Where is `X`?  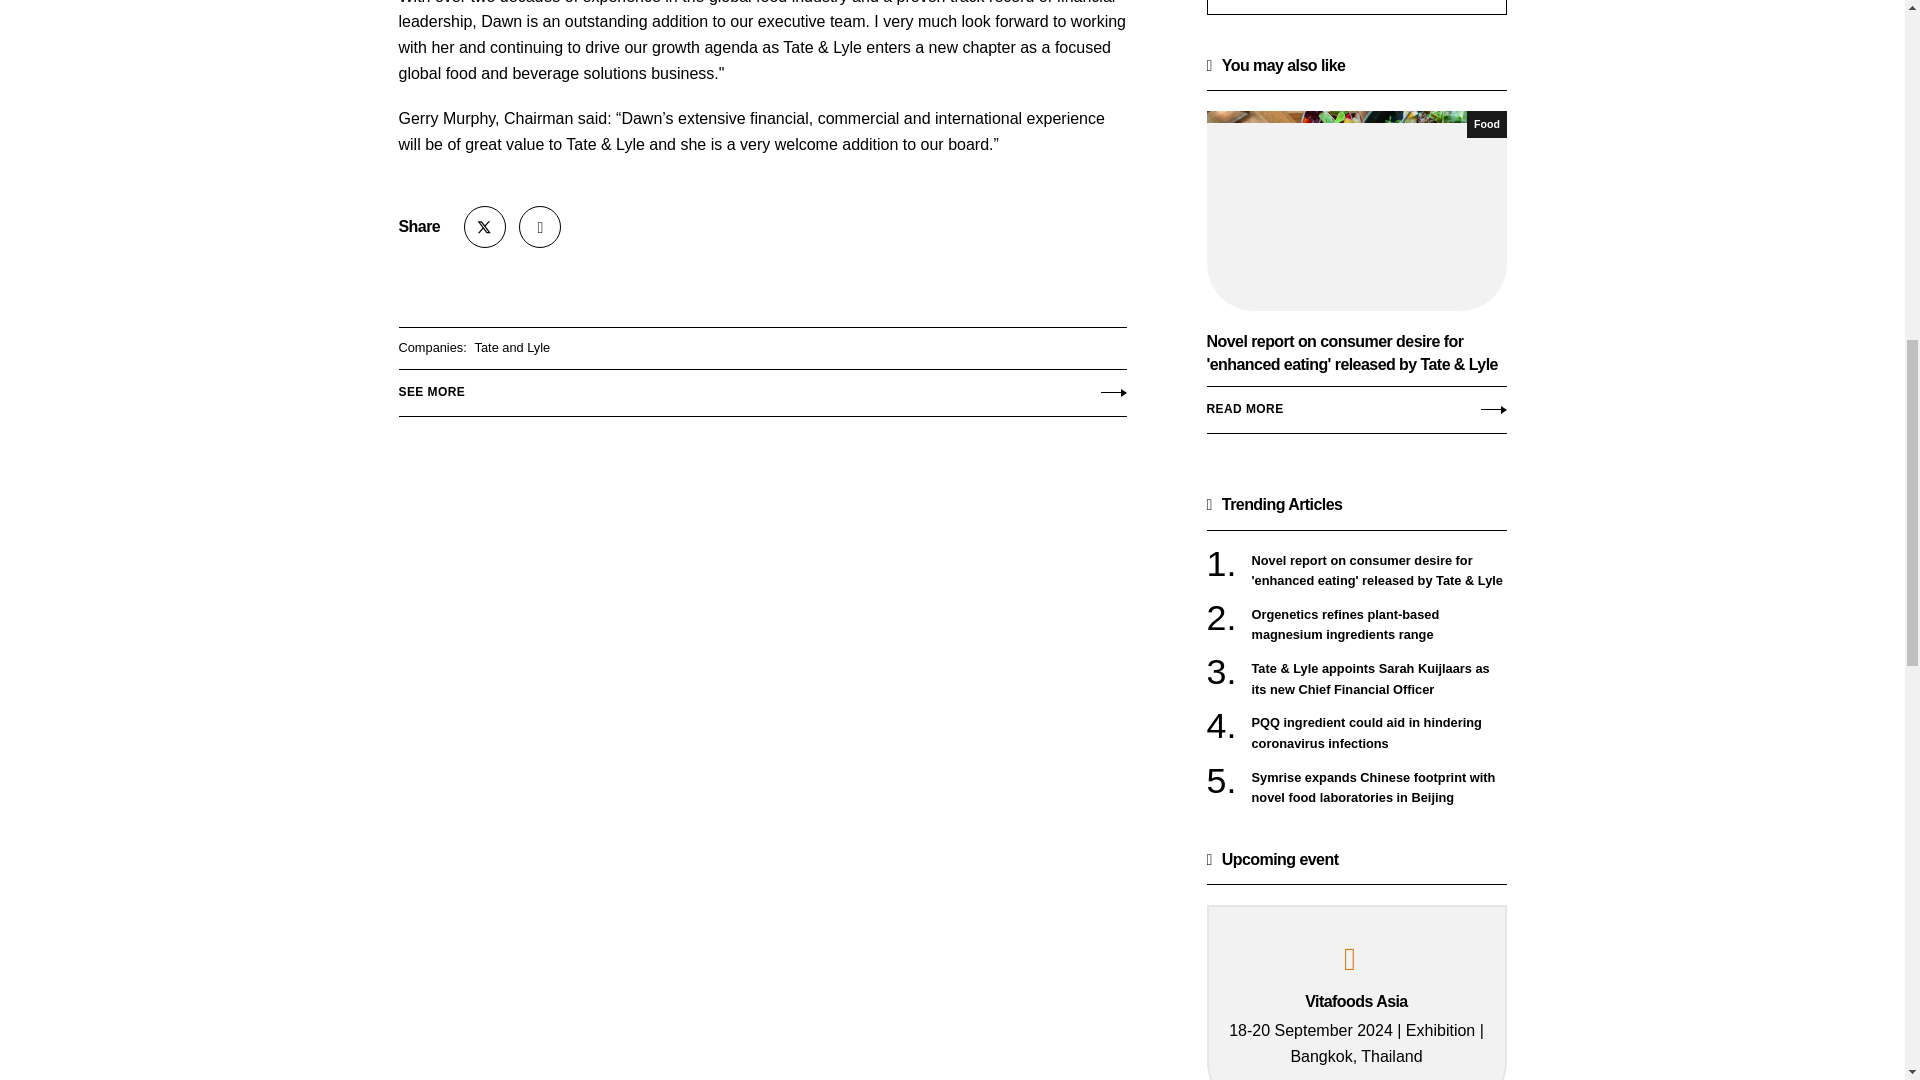
X is located at coordinates (485, 227).